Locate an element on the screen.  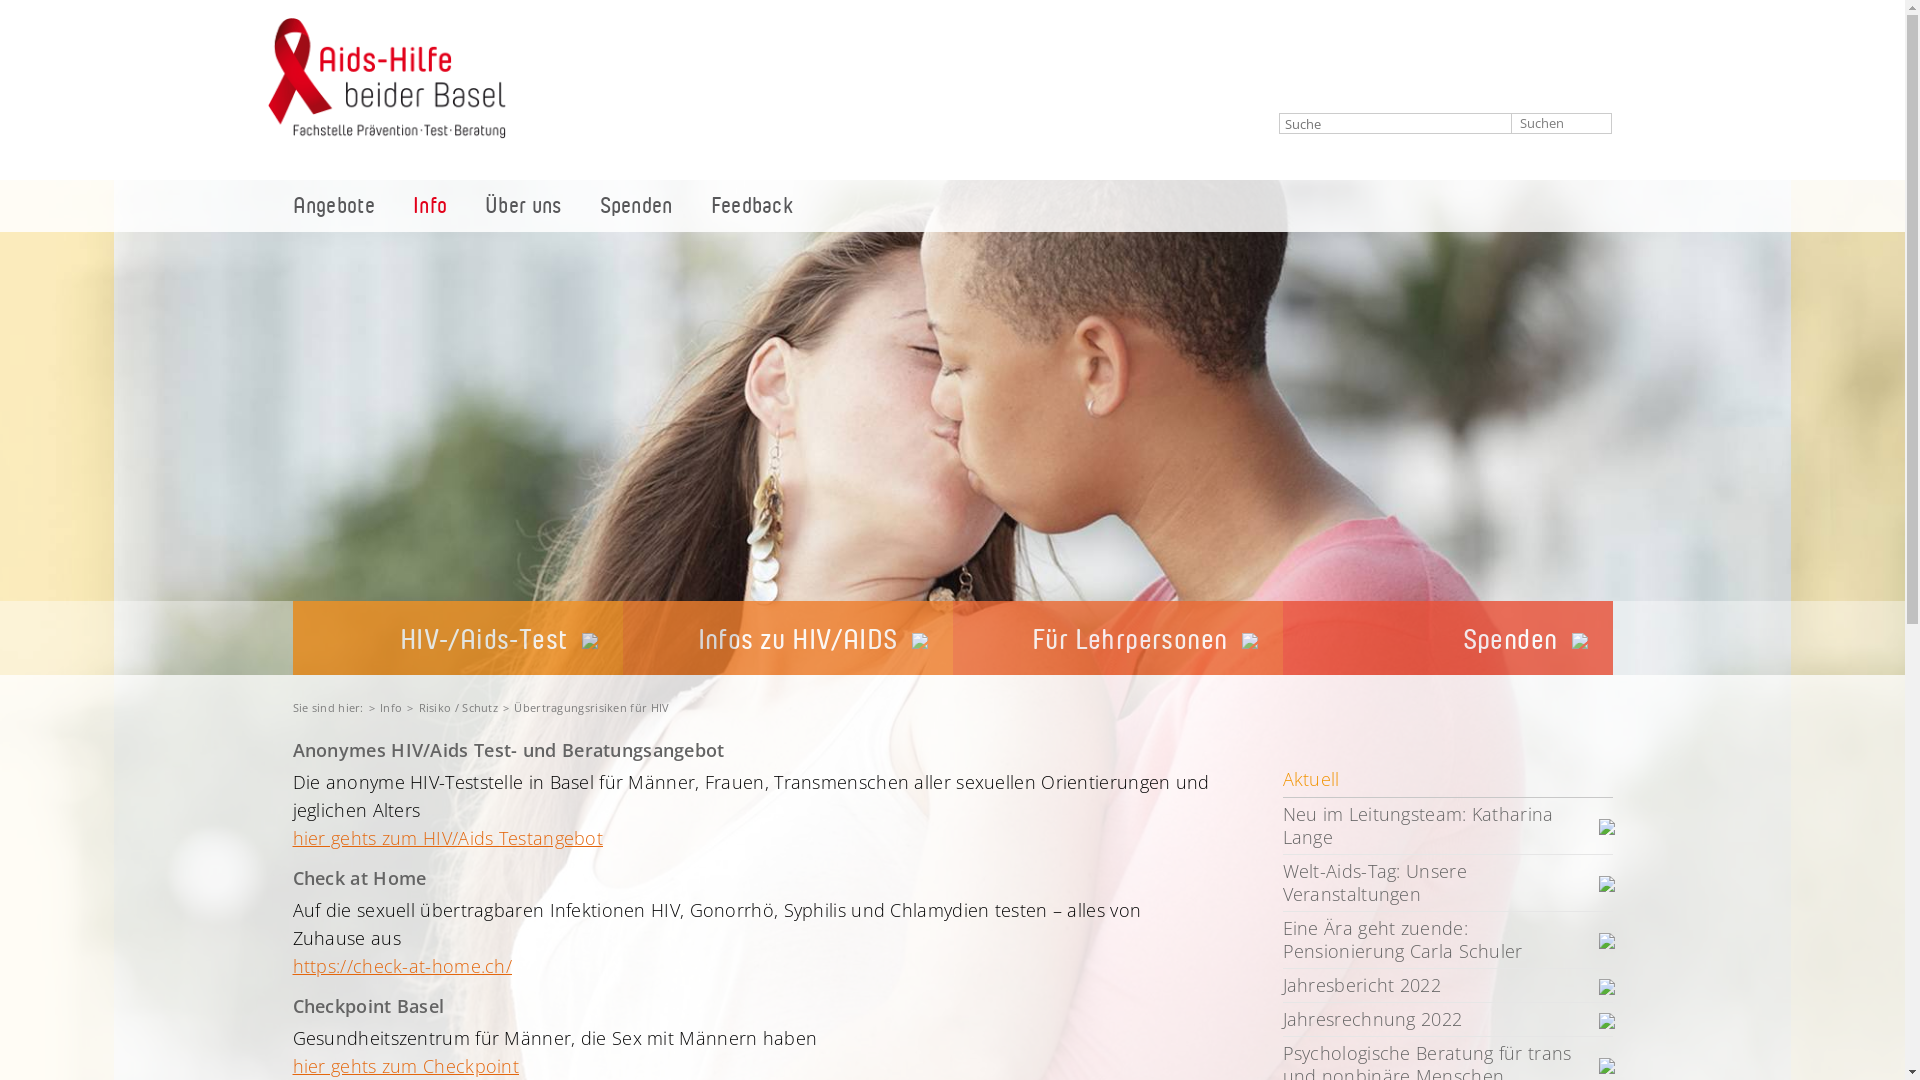
hier gehts zum HIV/Aids Testangebot is located at coordinates (448, 838).